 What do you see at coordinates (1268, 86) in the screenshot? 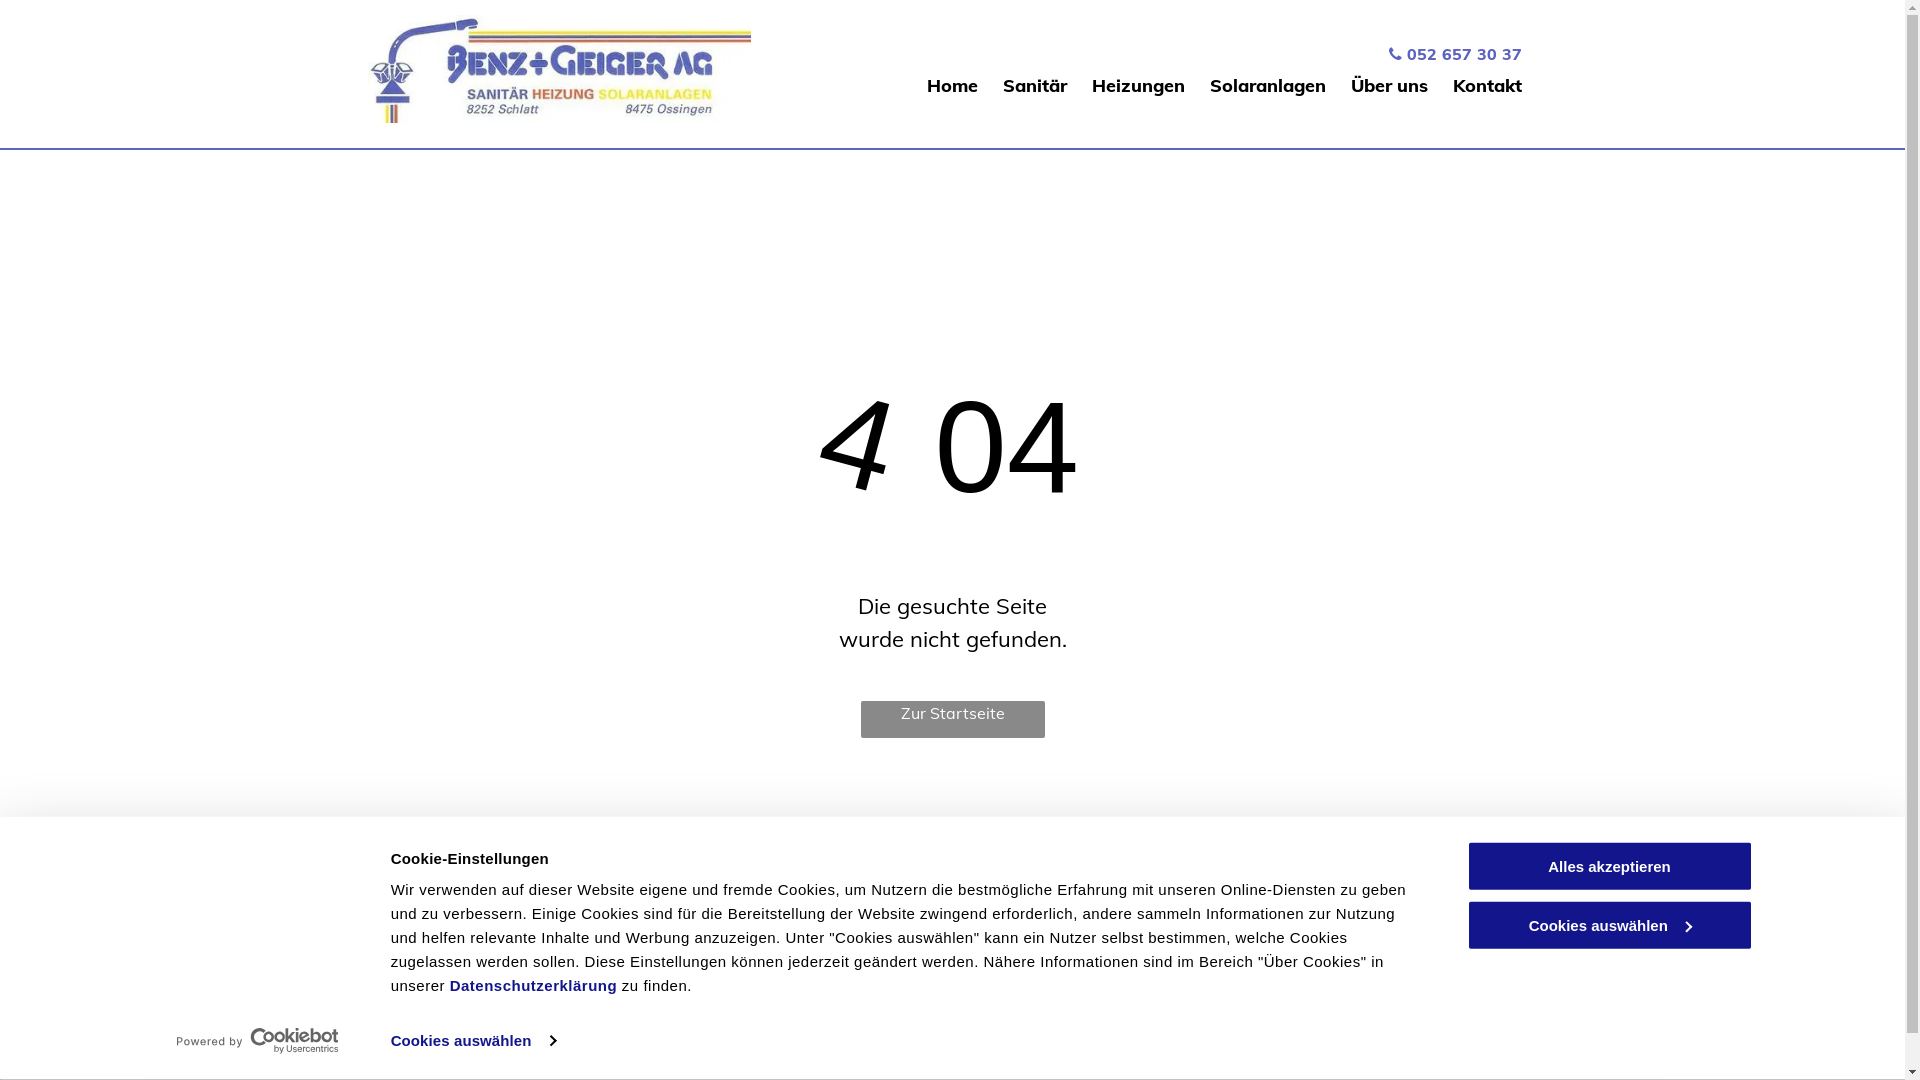
I see `Solaranlagen` at bounding box center [1268, 86].